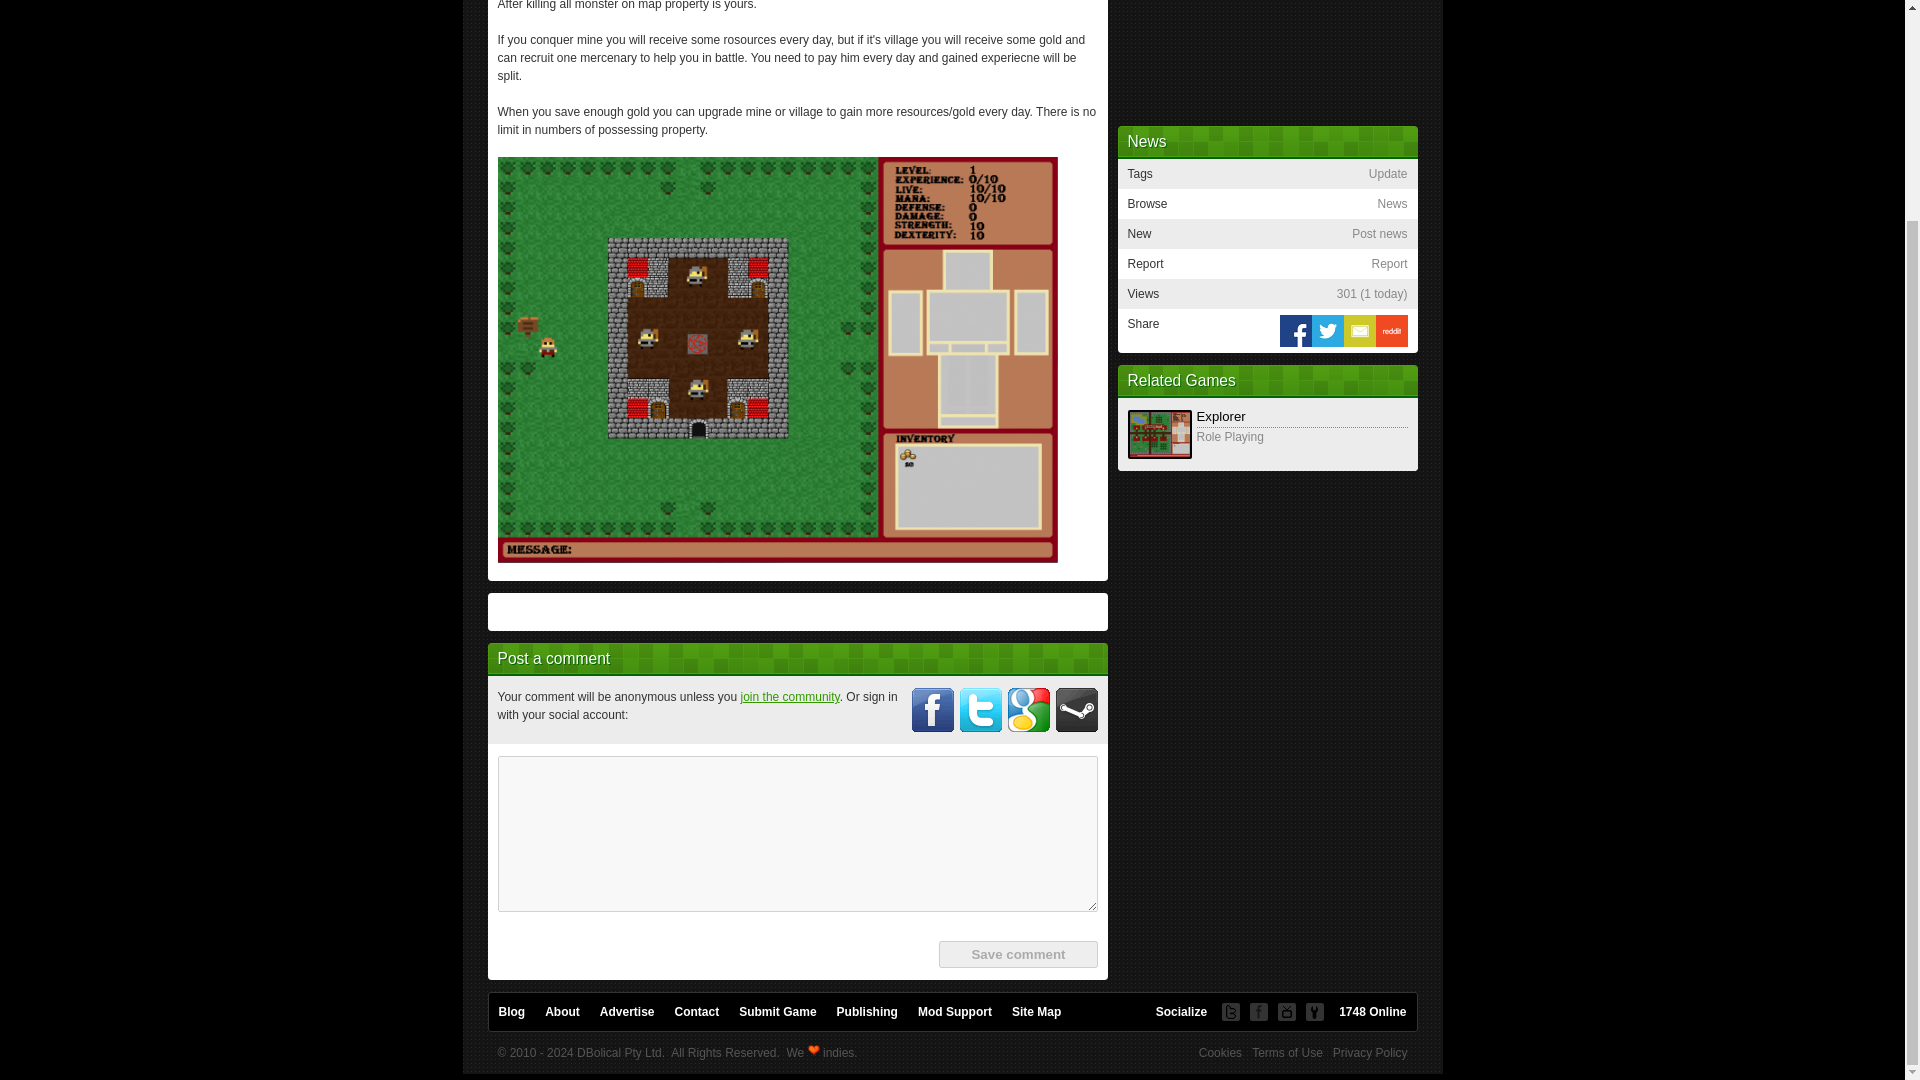 This screenshot has width=1920, height=1080. What do you see at coordinates (1029, 710) in the screenshot?
I see `Click to connect via Google` at bounding box center [1029, 710].